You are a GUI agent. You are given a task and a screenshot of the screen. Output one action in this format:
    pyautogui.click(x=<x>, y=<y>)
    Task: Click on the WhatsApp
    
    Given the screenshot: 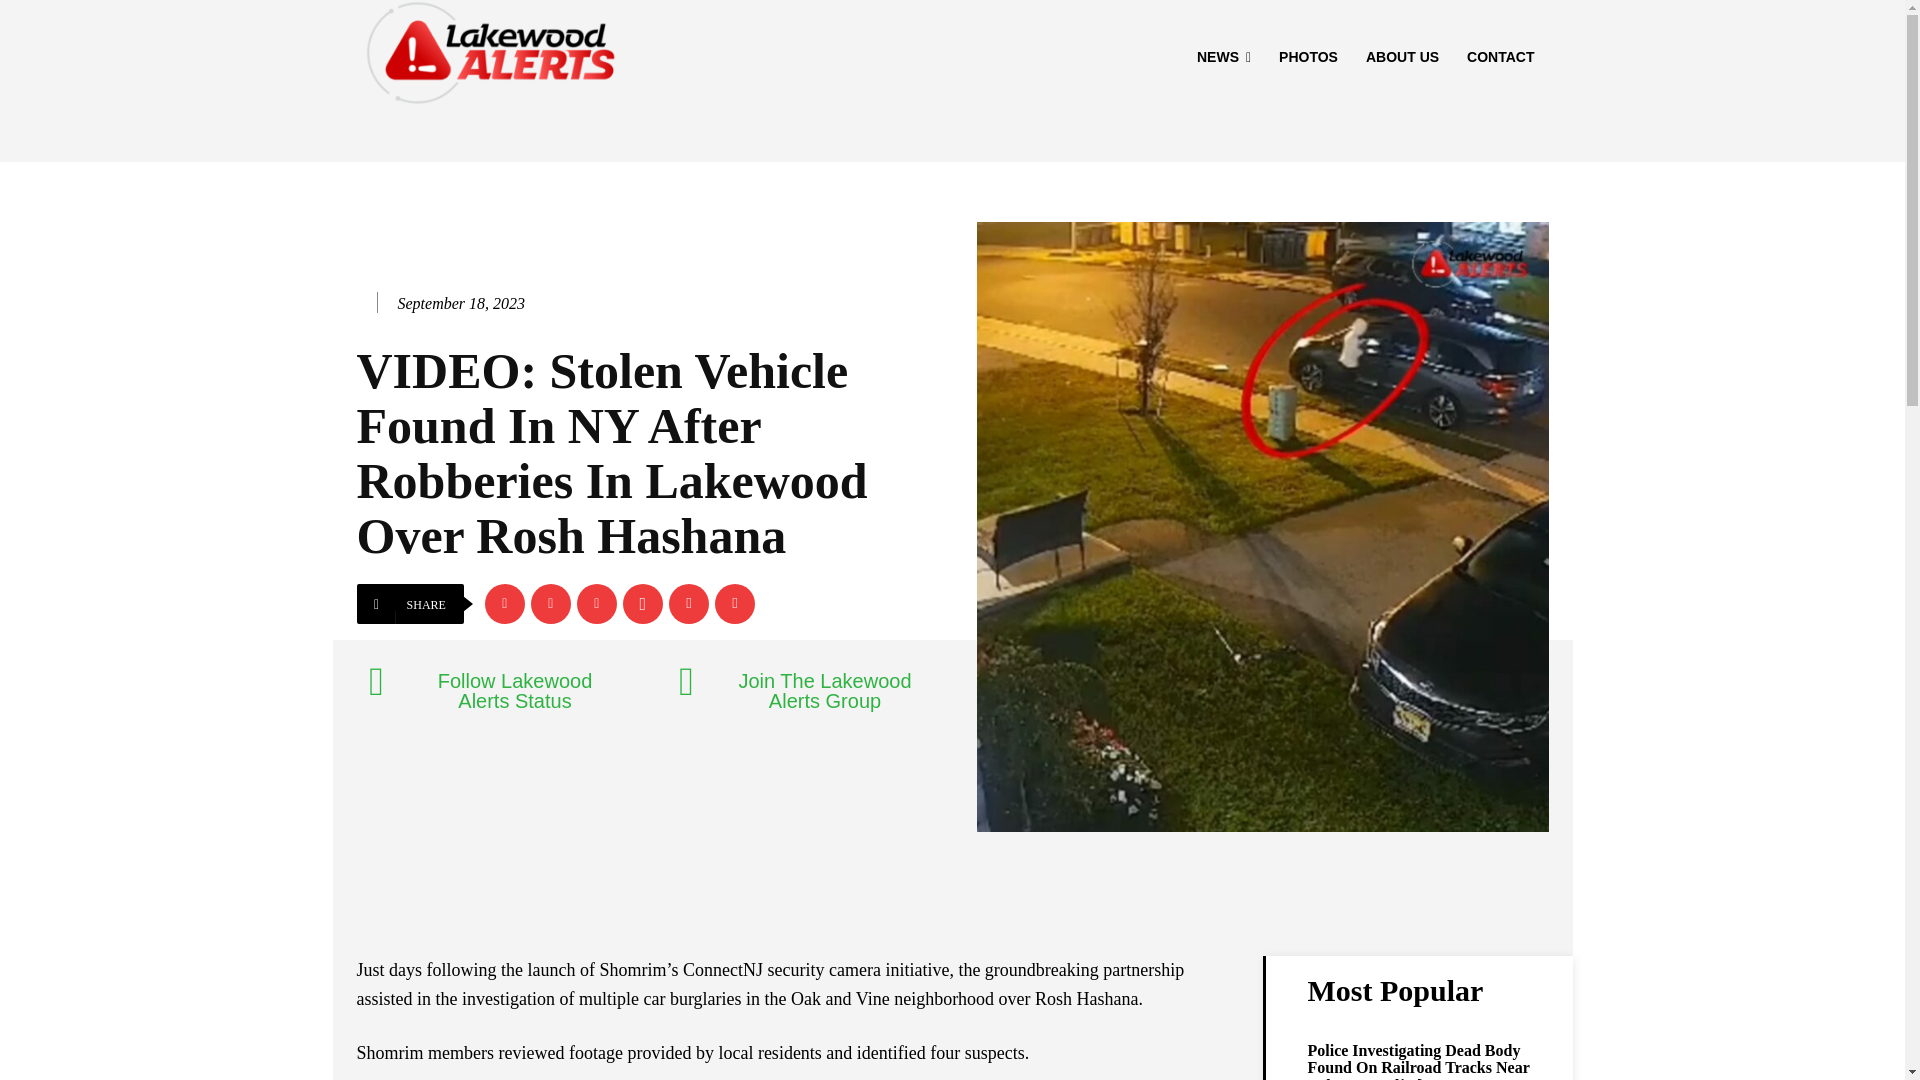 What is the action you would take?
    pyautogui.click(x=642, y=604)
    